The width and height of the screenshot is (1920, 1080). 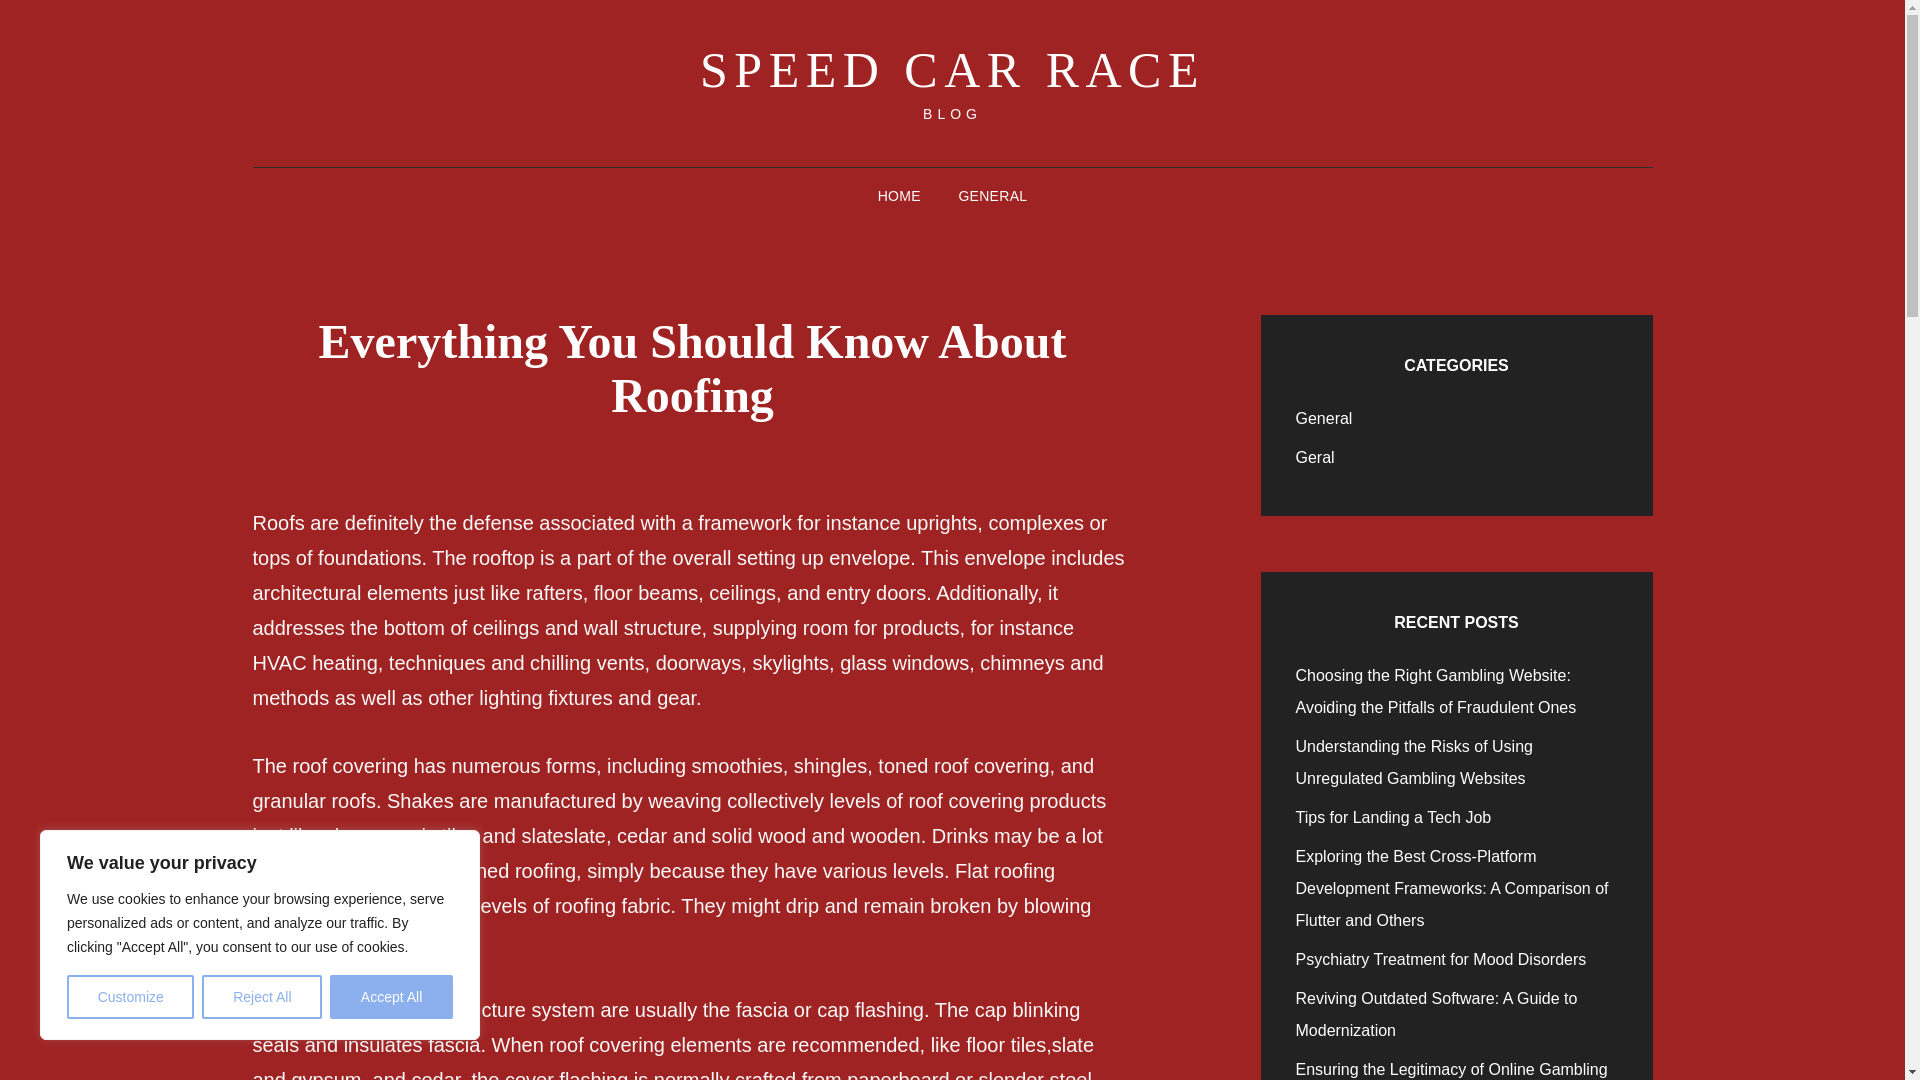 What do you see at coordinates (392, 997) in the screenshot?
I see `Accept All` at bounding box center [392, 997].